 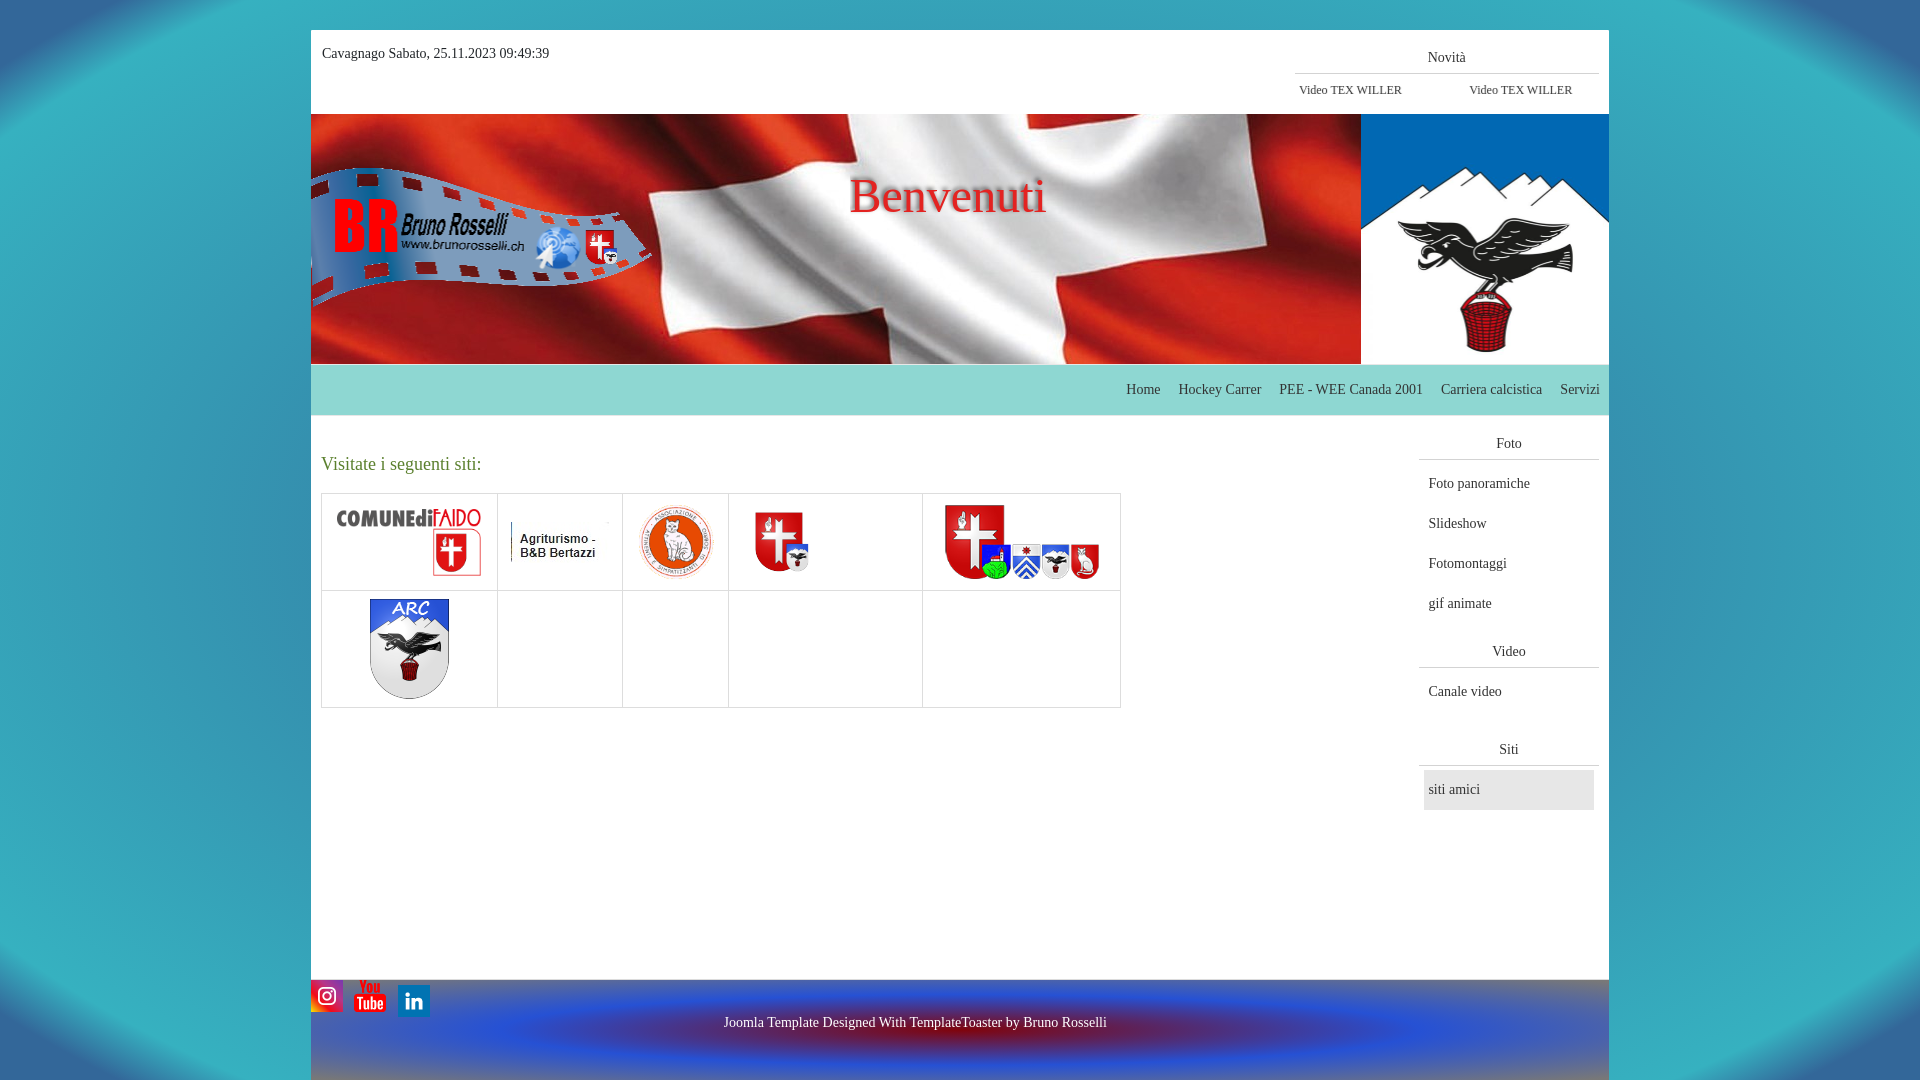 I want to click on Associazione Attinenti e simpatizzanti di Sobrio, so click(x=676, y=542).